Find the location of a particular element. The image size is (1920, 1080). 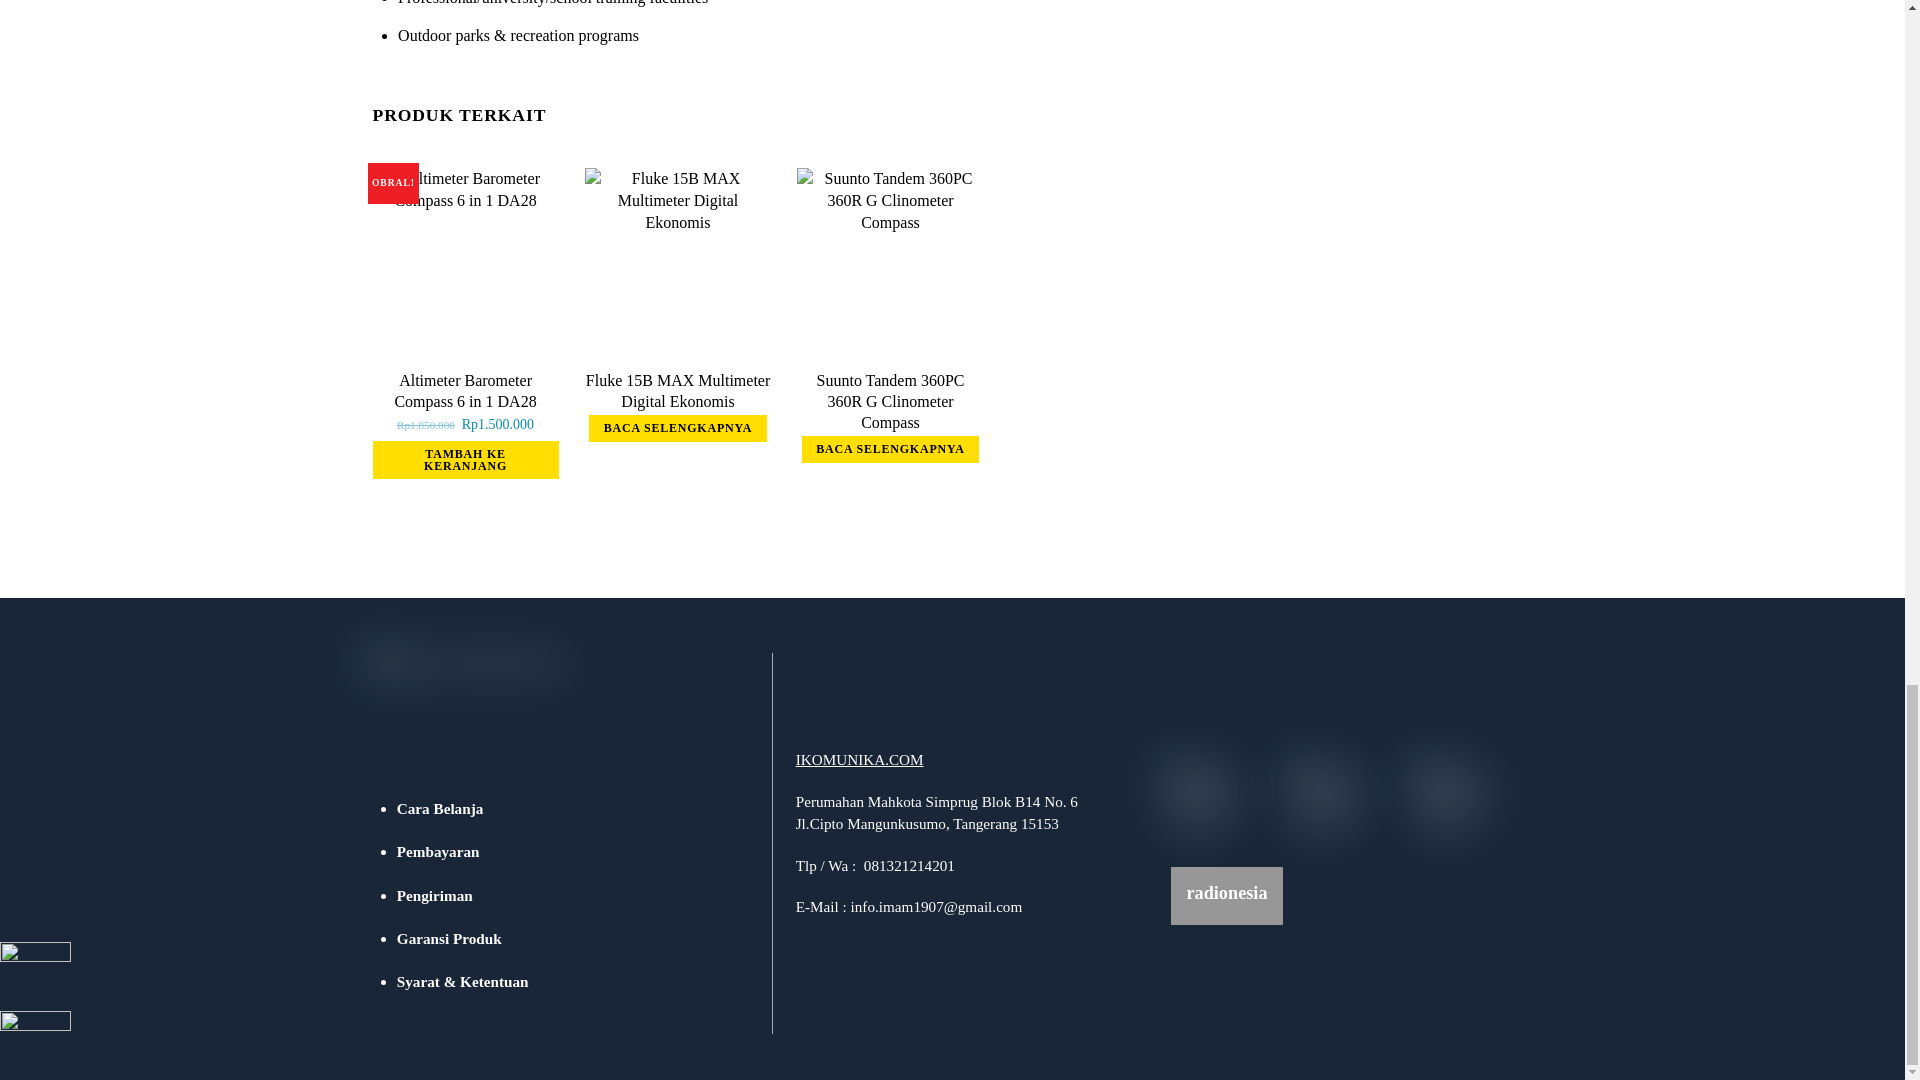

Fluke 15B MAX Multimeter Digital Ekonomis is located at coordinates (678, 261).